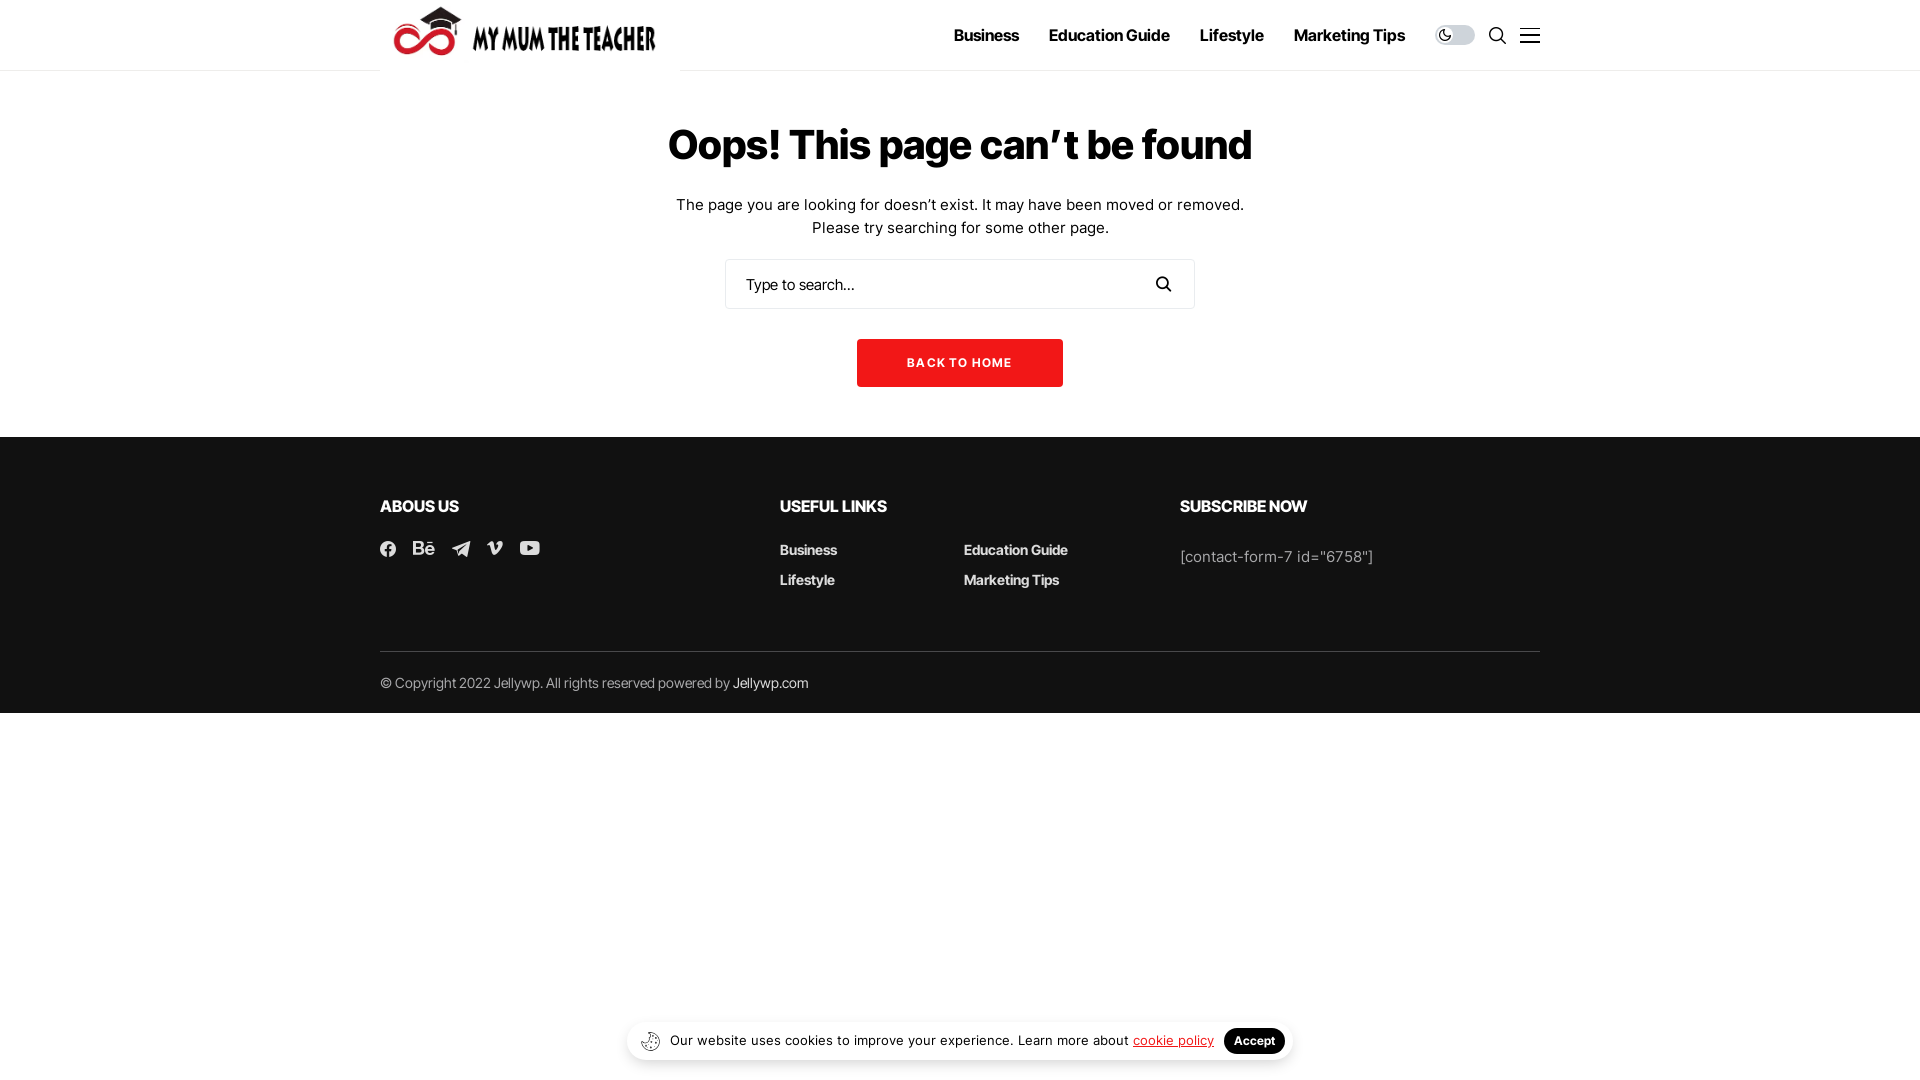 This screenshot has height=1080, width=1920. Describe the element at coordinates (1110, 35) in the screenshot. I see `Education Guide` at that location.